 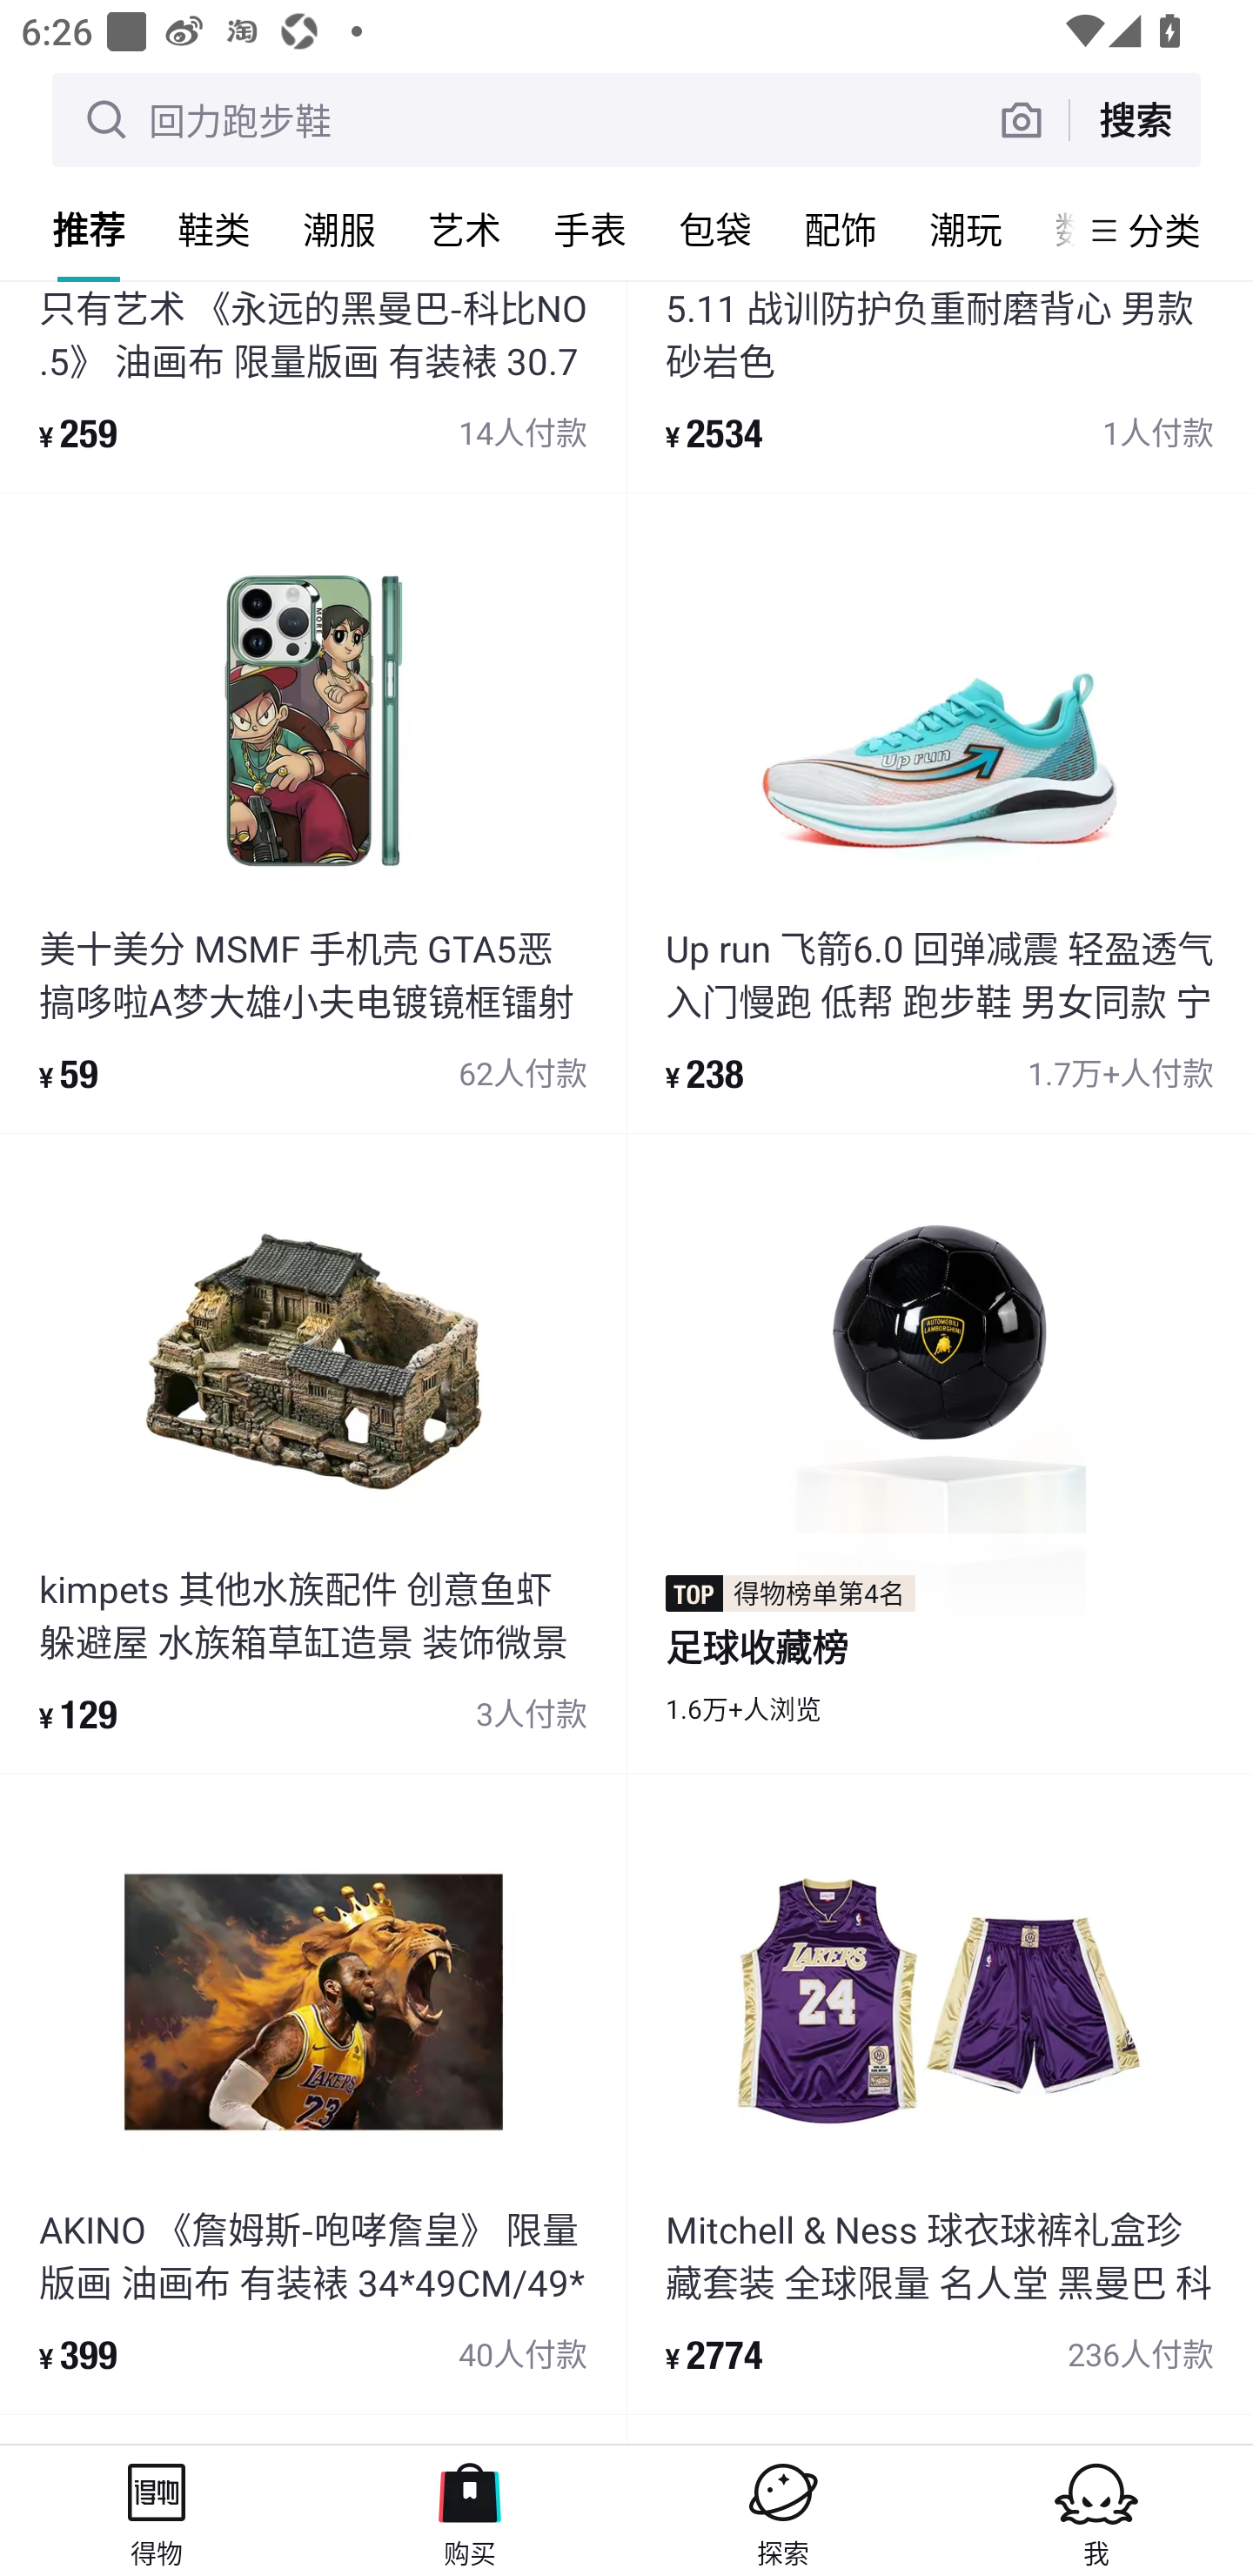 I want to click on 分类, so click(x=1164, y=230).